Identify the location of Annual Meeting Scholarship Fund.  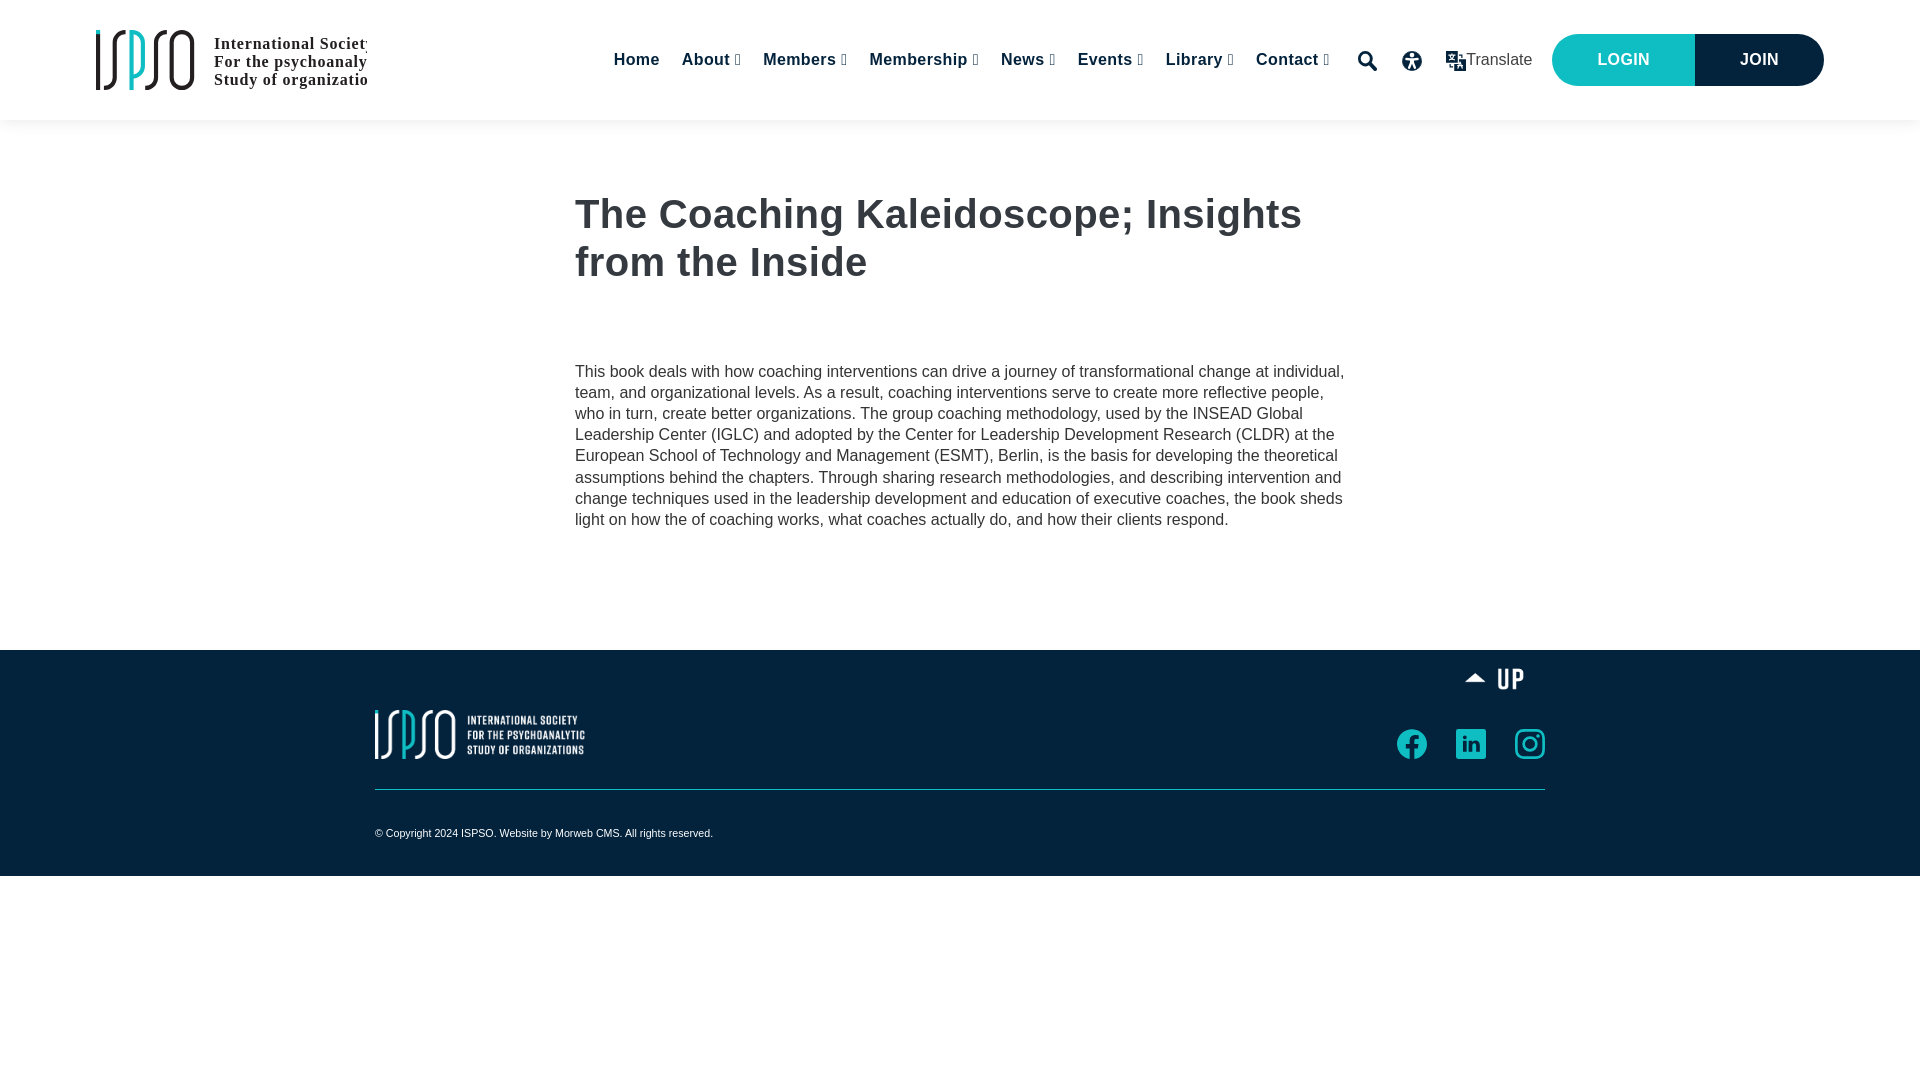
(1012, 119).